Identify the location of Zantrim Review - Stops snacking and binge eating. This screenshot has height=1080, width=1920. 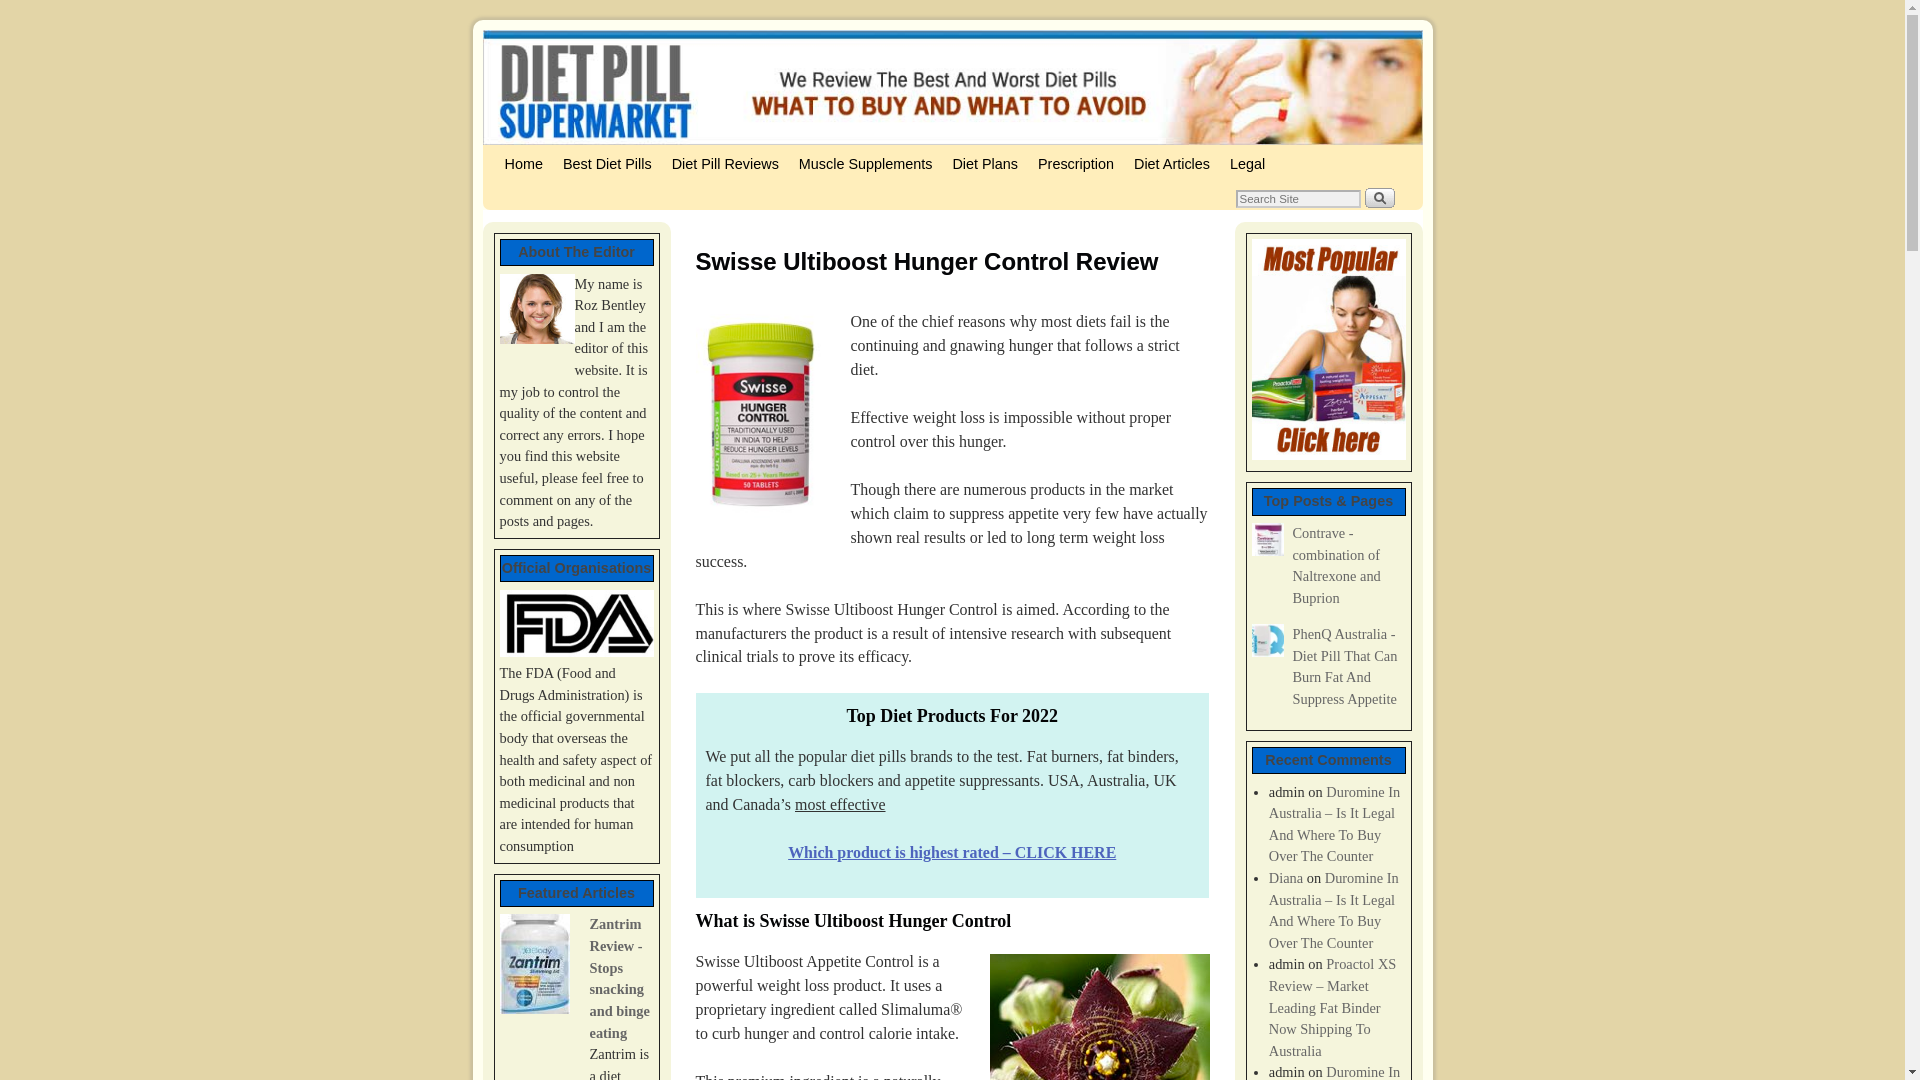
(534, 966).